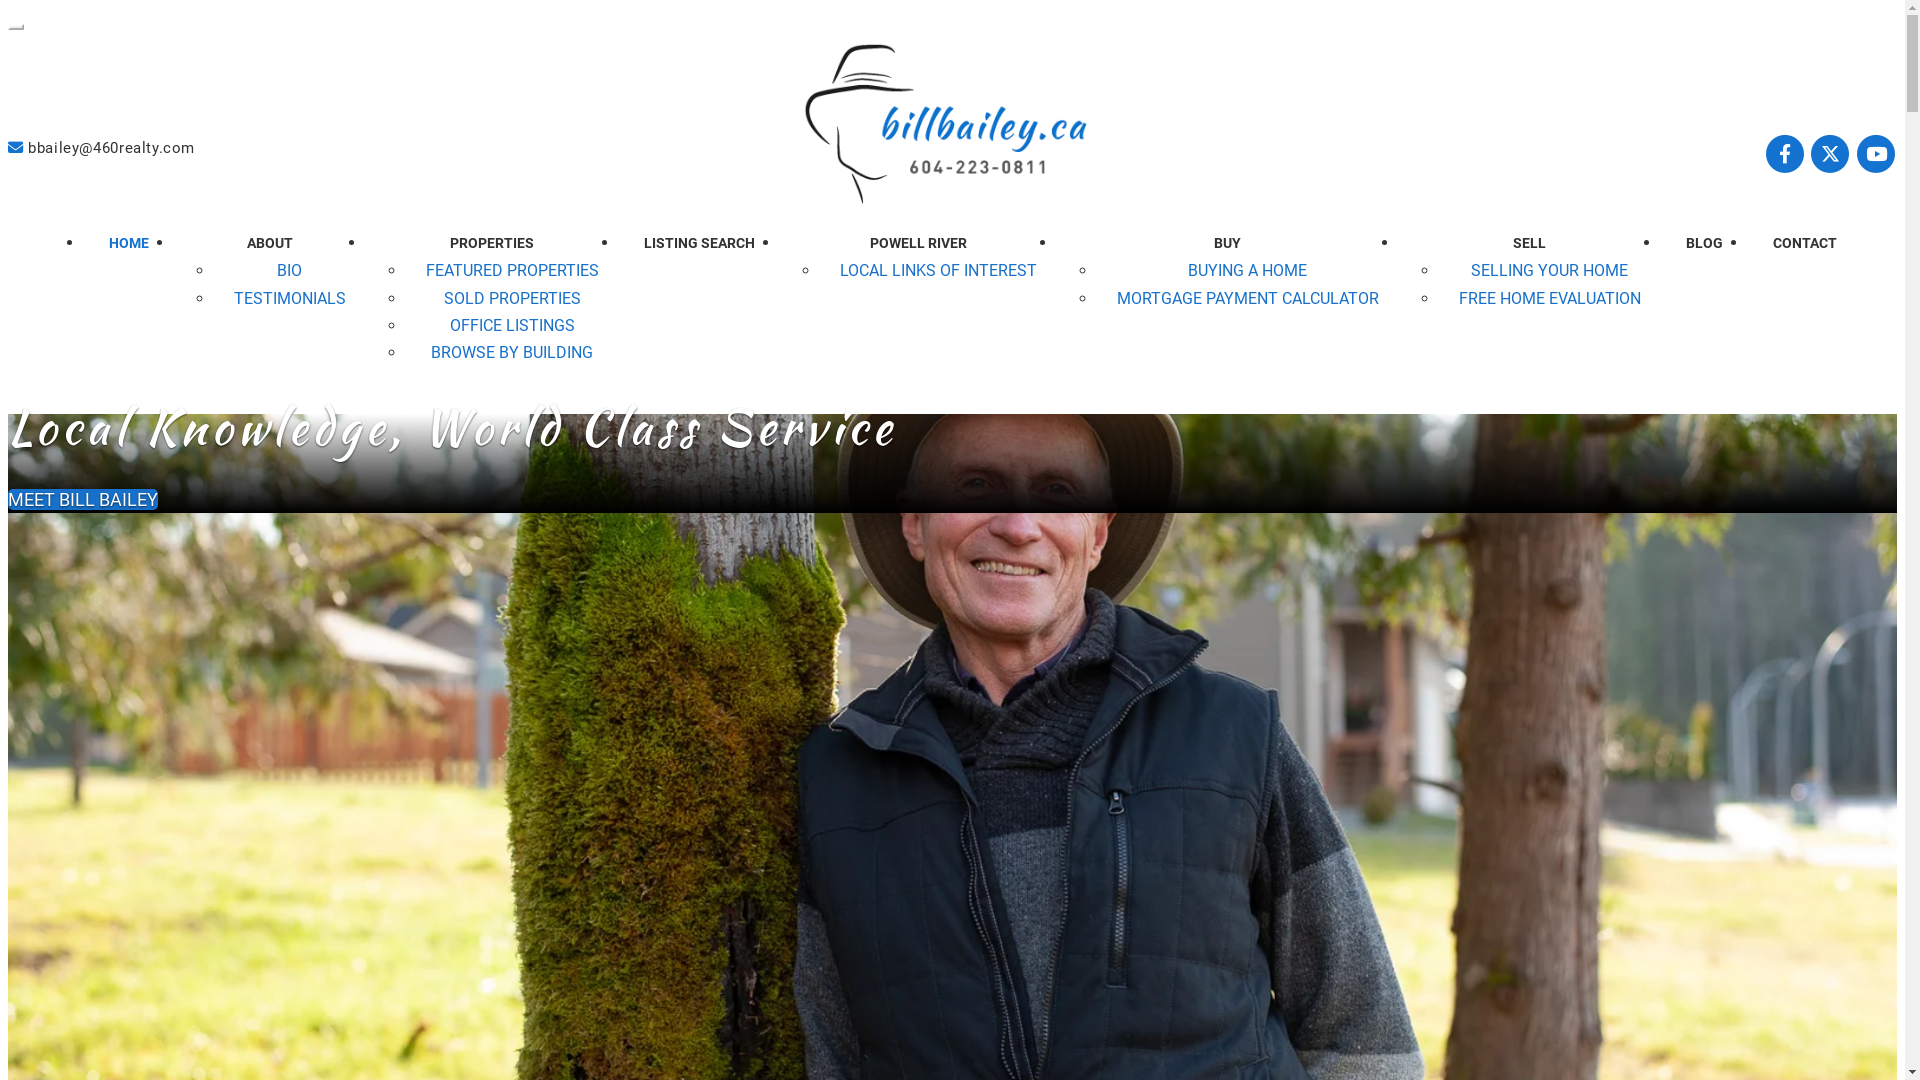  What do you see at coordinates (1247, 298) in the screenshot?
I see `MORTGAGE PAYMENT CALCULATOR` at bounding box center [1247, 298].